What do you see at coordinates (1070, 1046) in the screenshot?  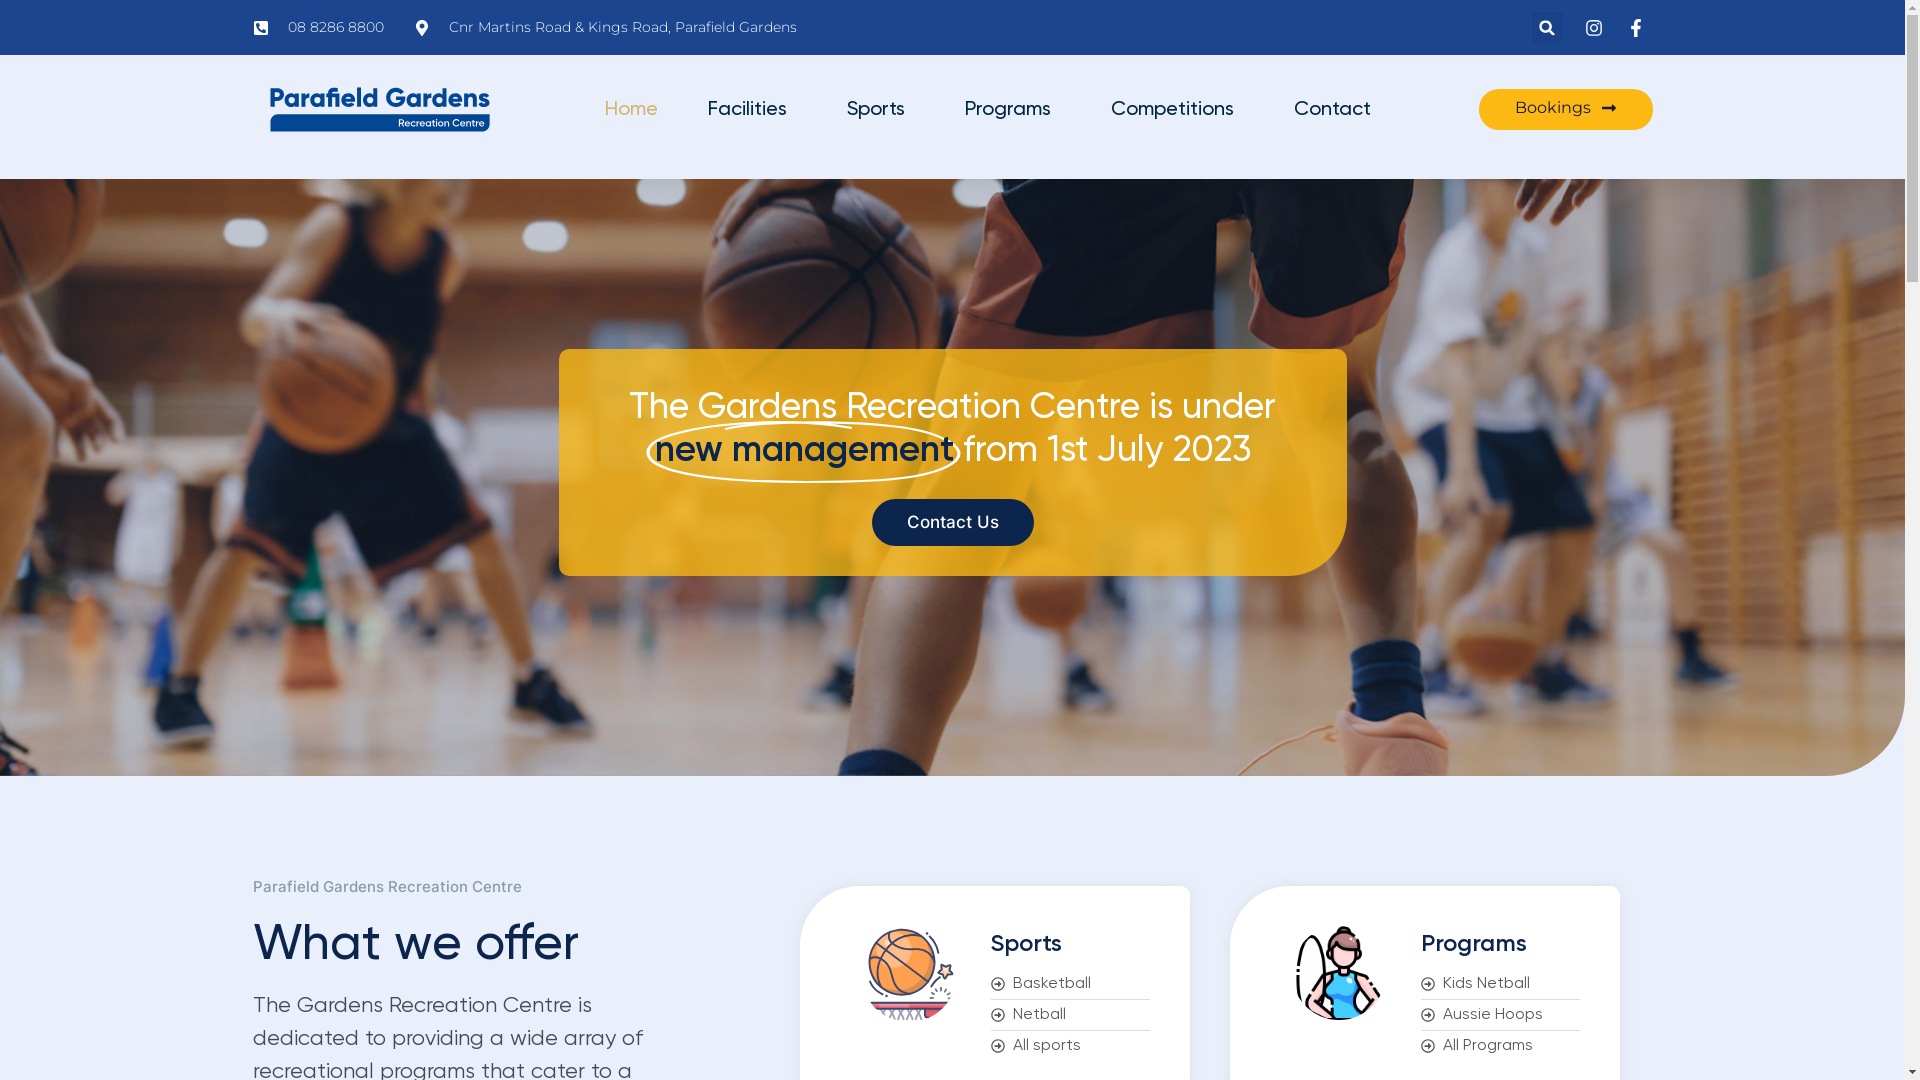 I see `All sports` at bounding box center [1070, 1046].